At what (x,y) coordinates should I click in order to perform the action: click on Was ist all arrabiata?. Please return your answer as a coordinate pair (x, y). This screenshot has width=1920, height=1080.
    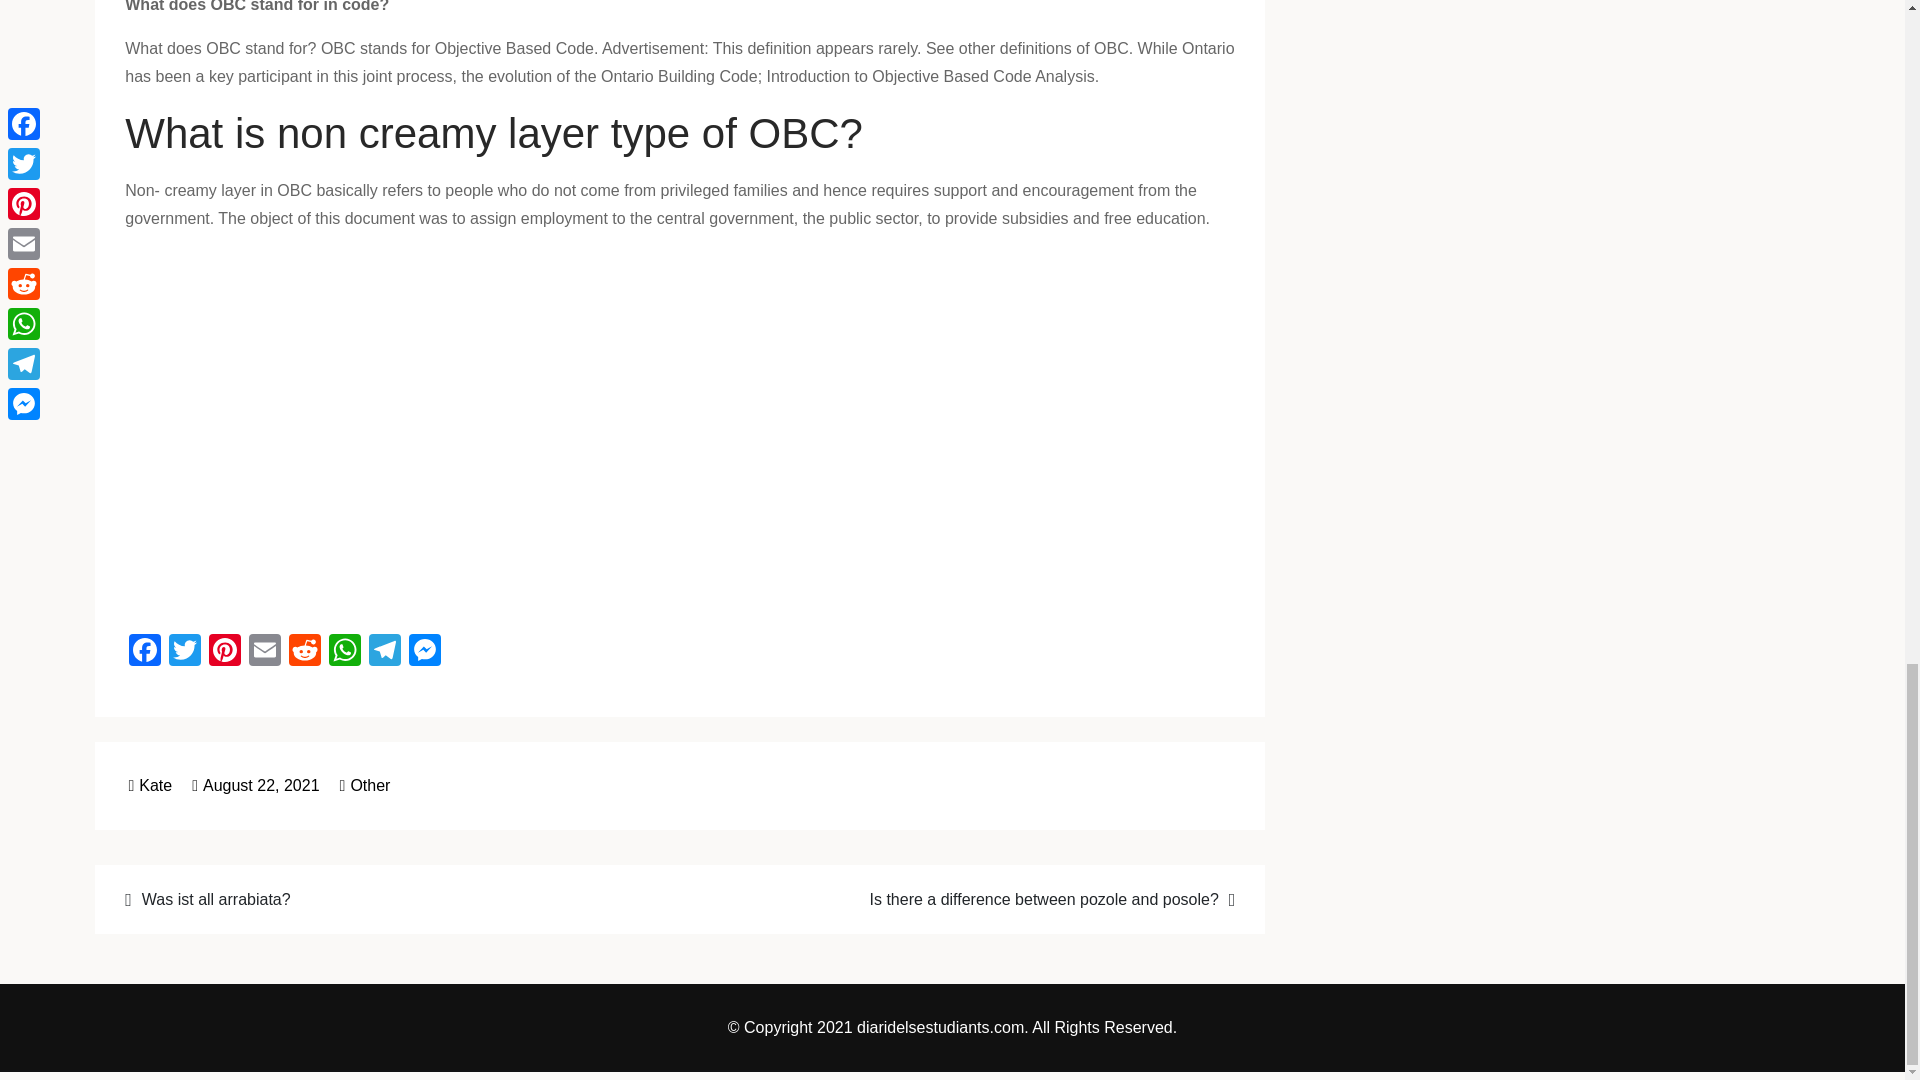
    Looking at the image, I should click on (389, 898).